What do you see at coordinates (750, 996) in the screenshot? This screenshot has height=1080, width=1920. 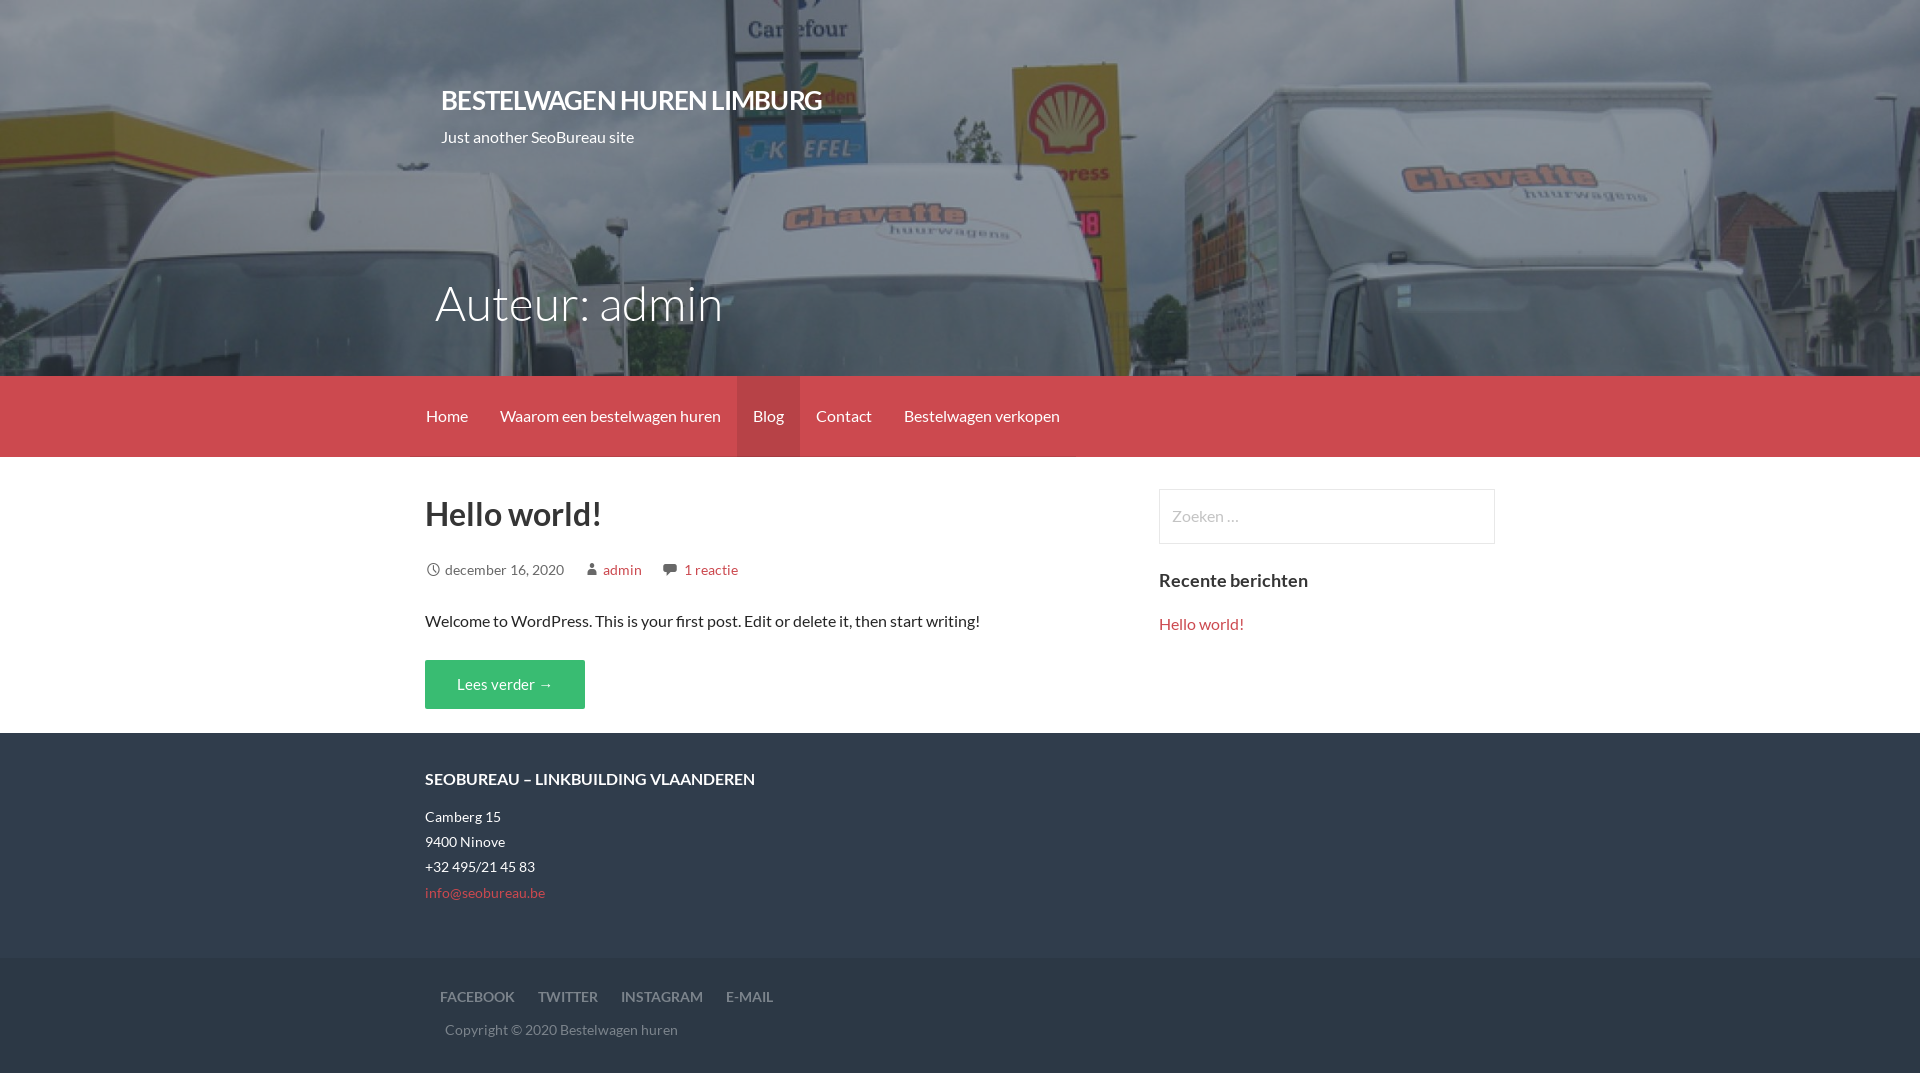 I see `E-MAIL` at bounding box center [750, 996].